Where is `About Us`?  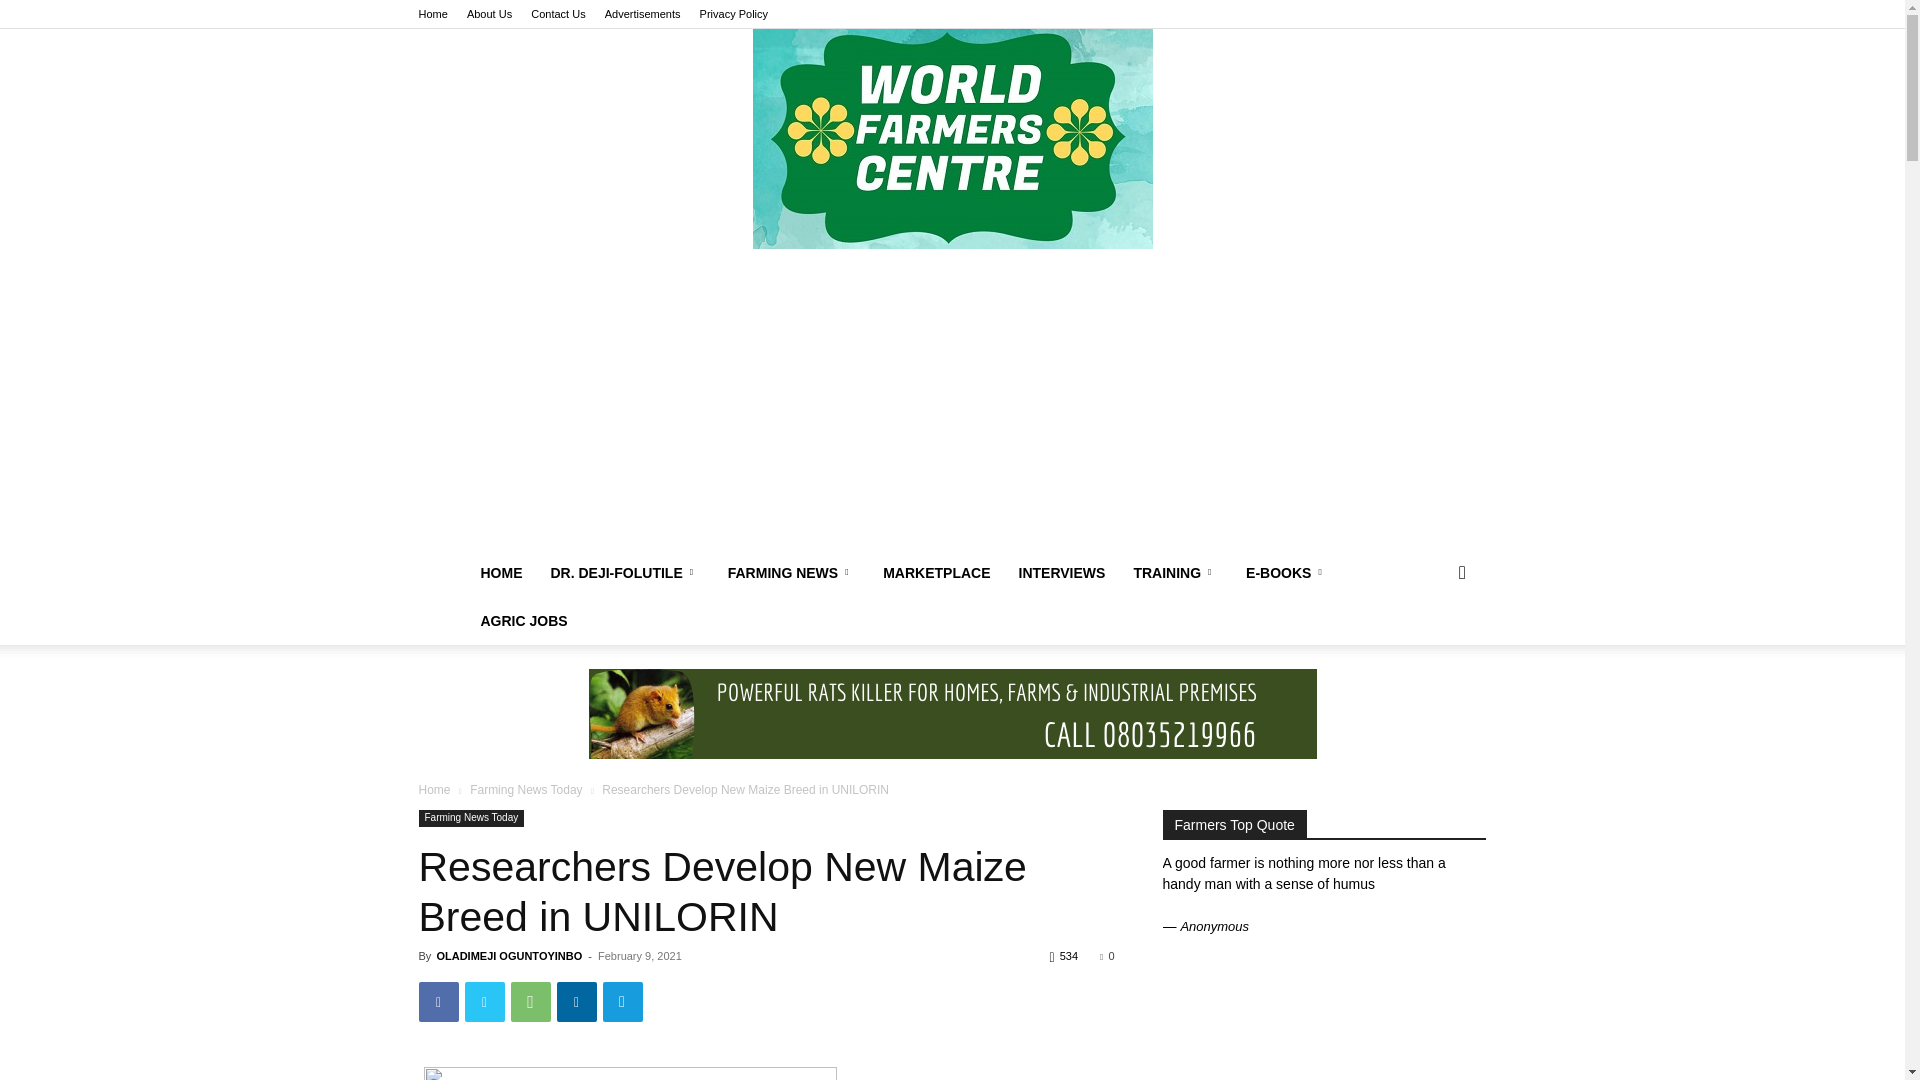 About Us is located at coordinates (489, 14).